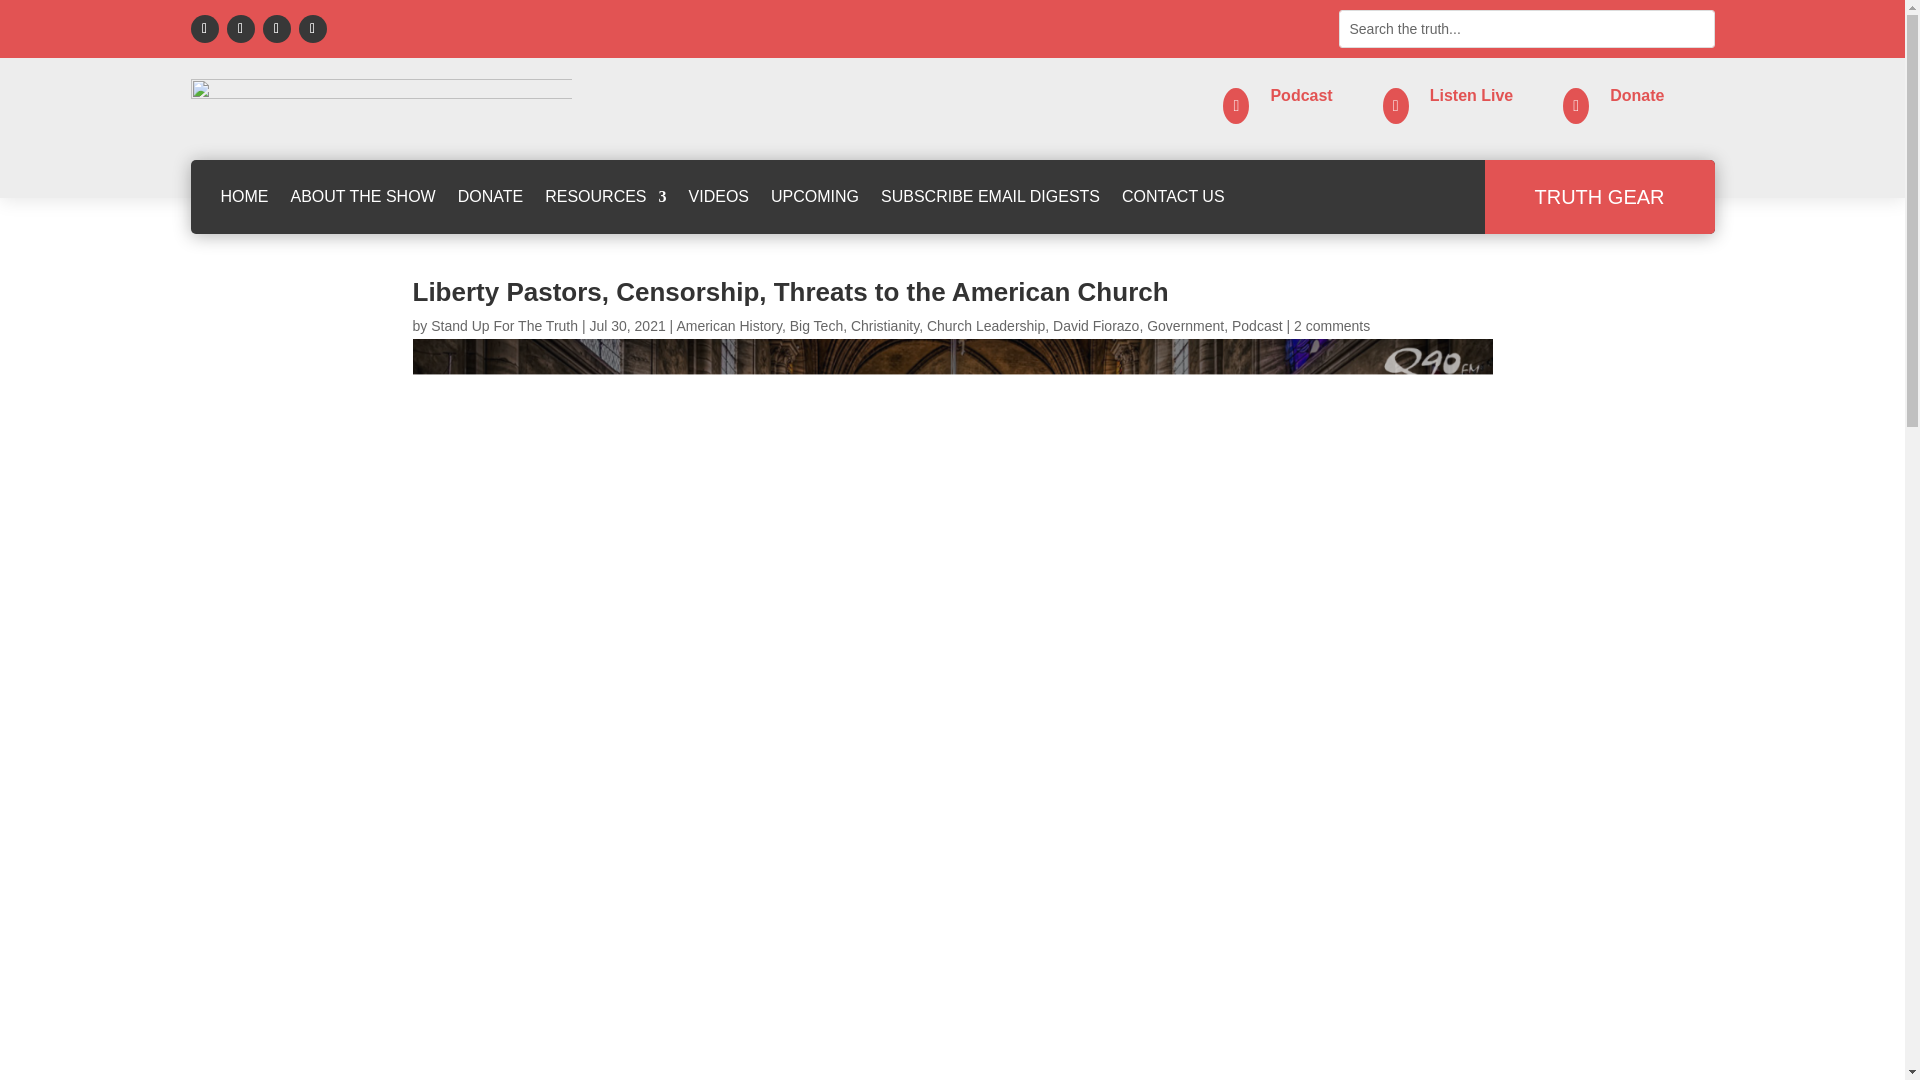 This screenshot has width=1920, height=1080. I want to click on Podcast, so click(1300, 95).